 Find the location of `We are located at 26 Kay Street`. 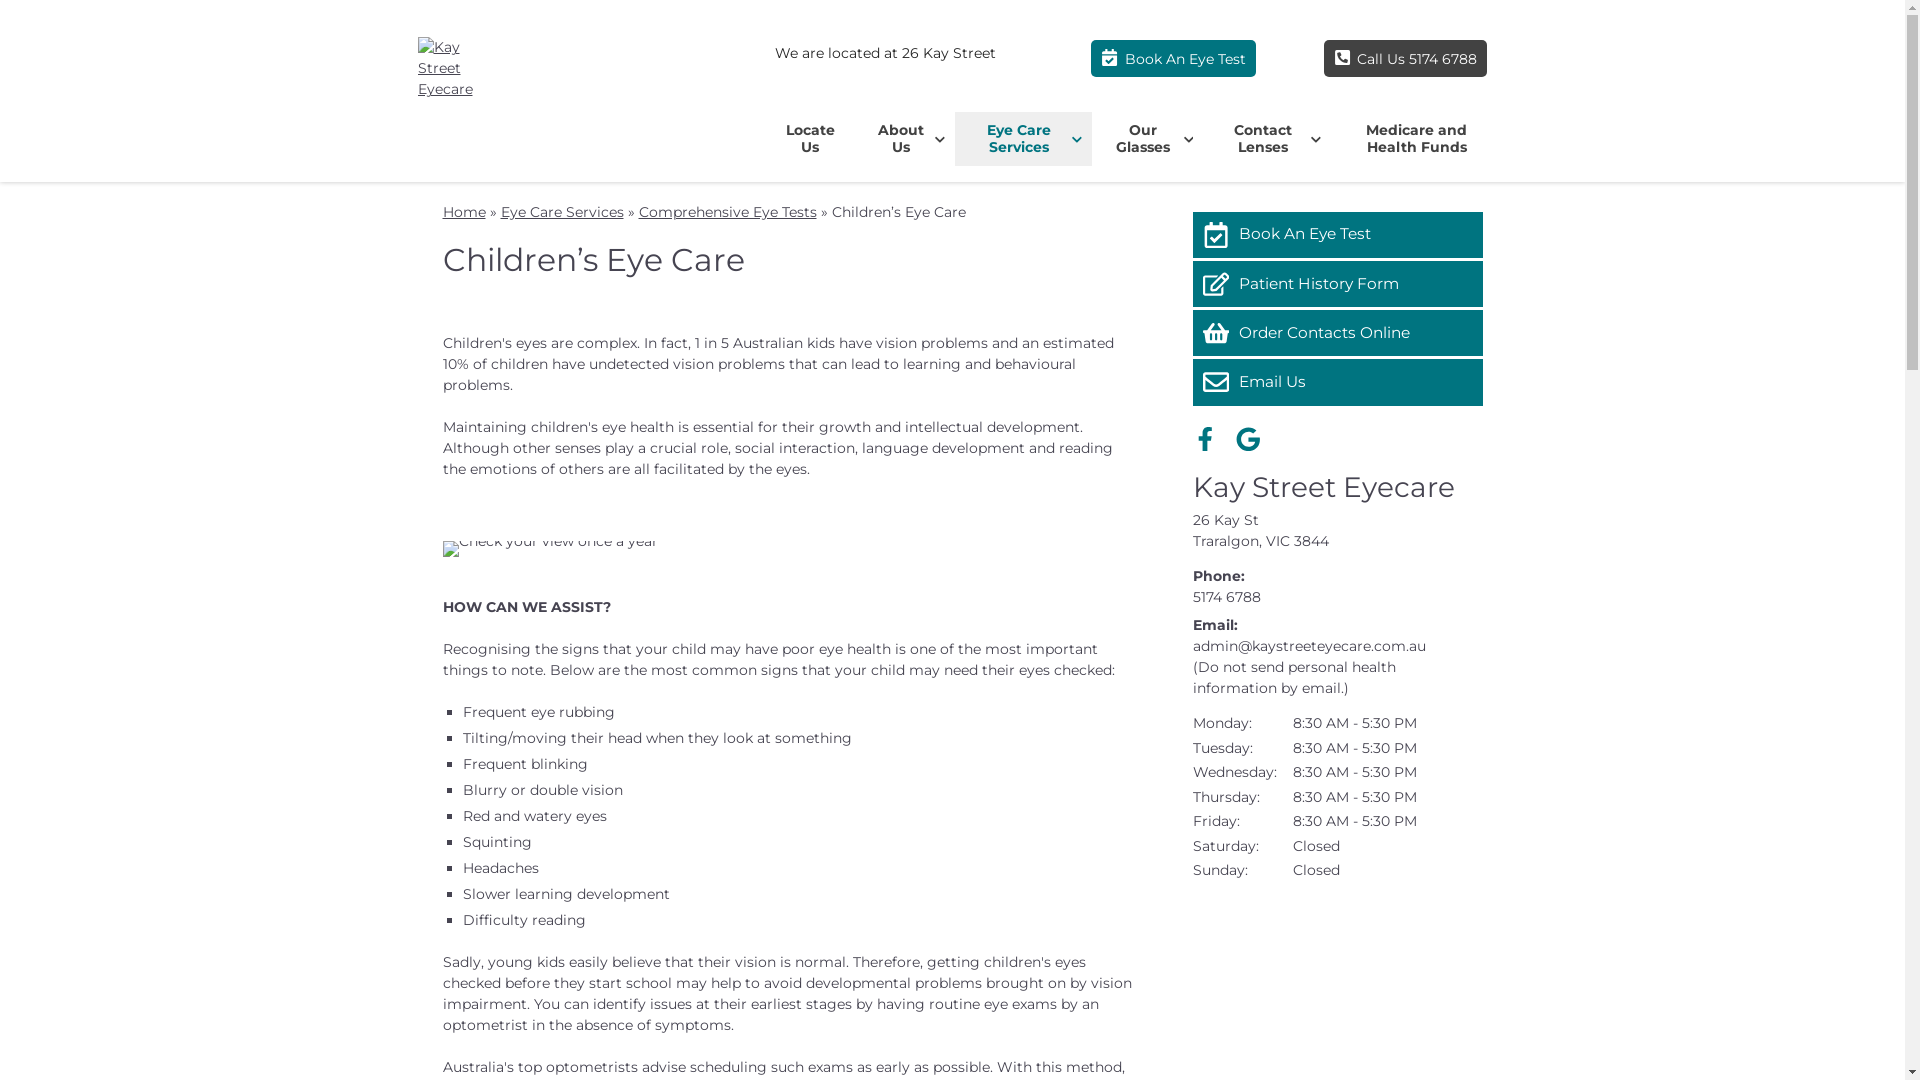

We are located at 26 Kay Street is located at coordinates (885, 53).